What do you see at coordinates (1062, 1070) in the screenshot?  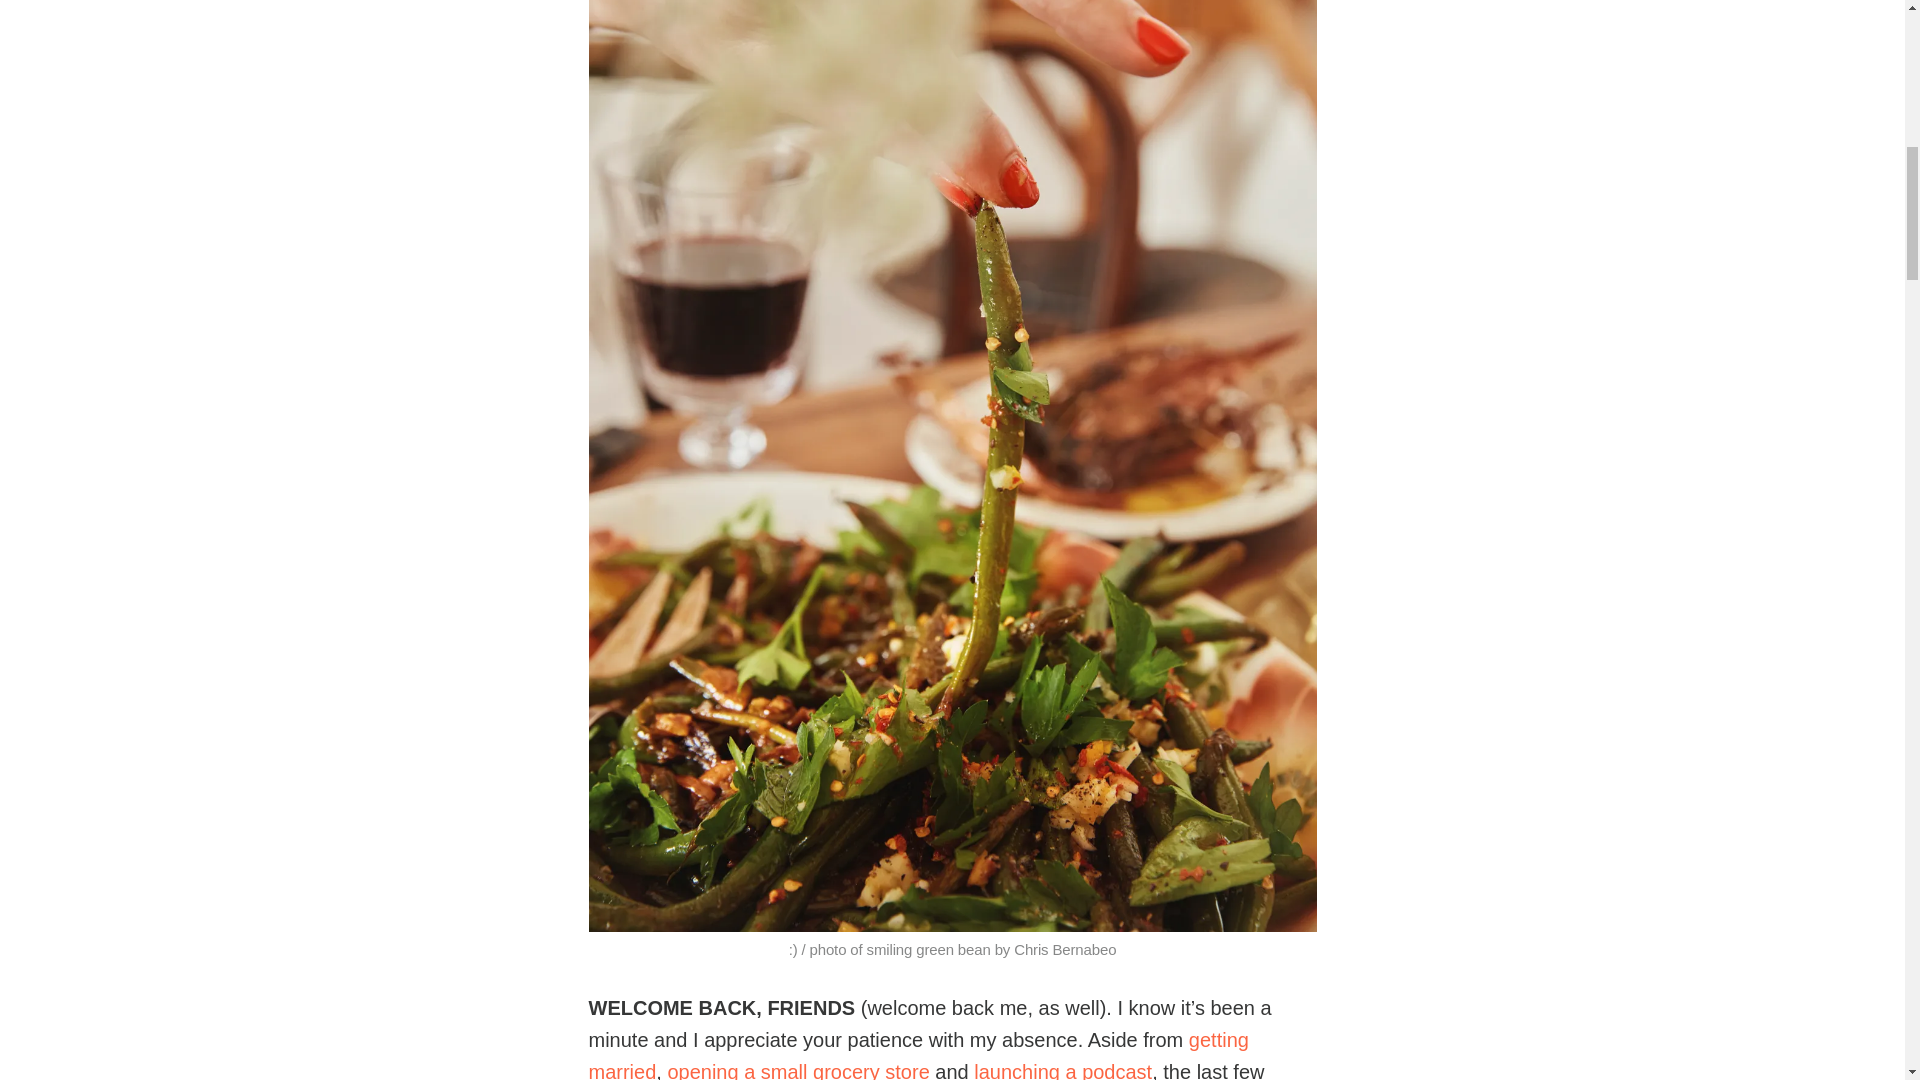 I see `launching a podcast` at bounding box center [1062, 1070].